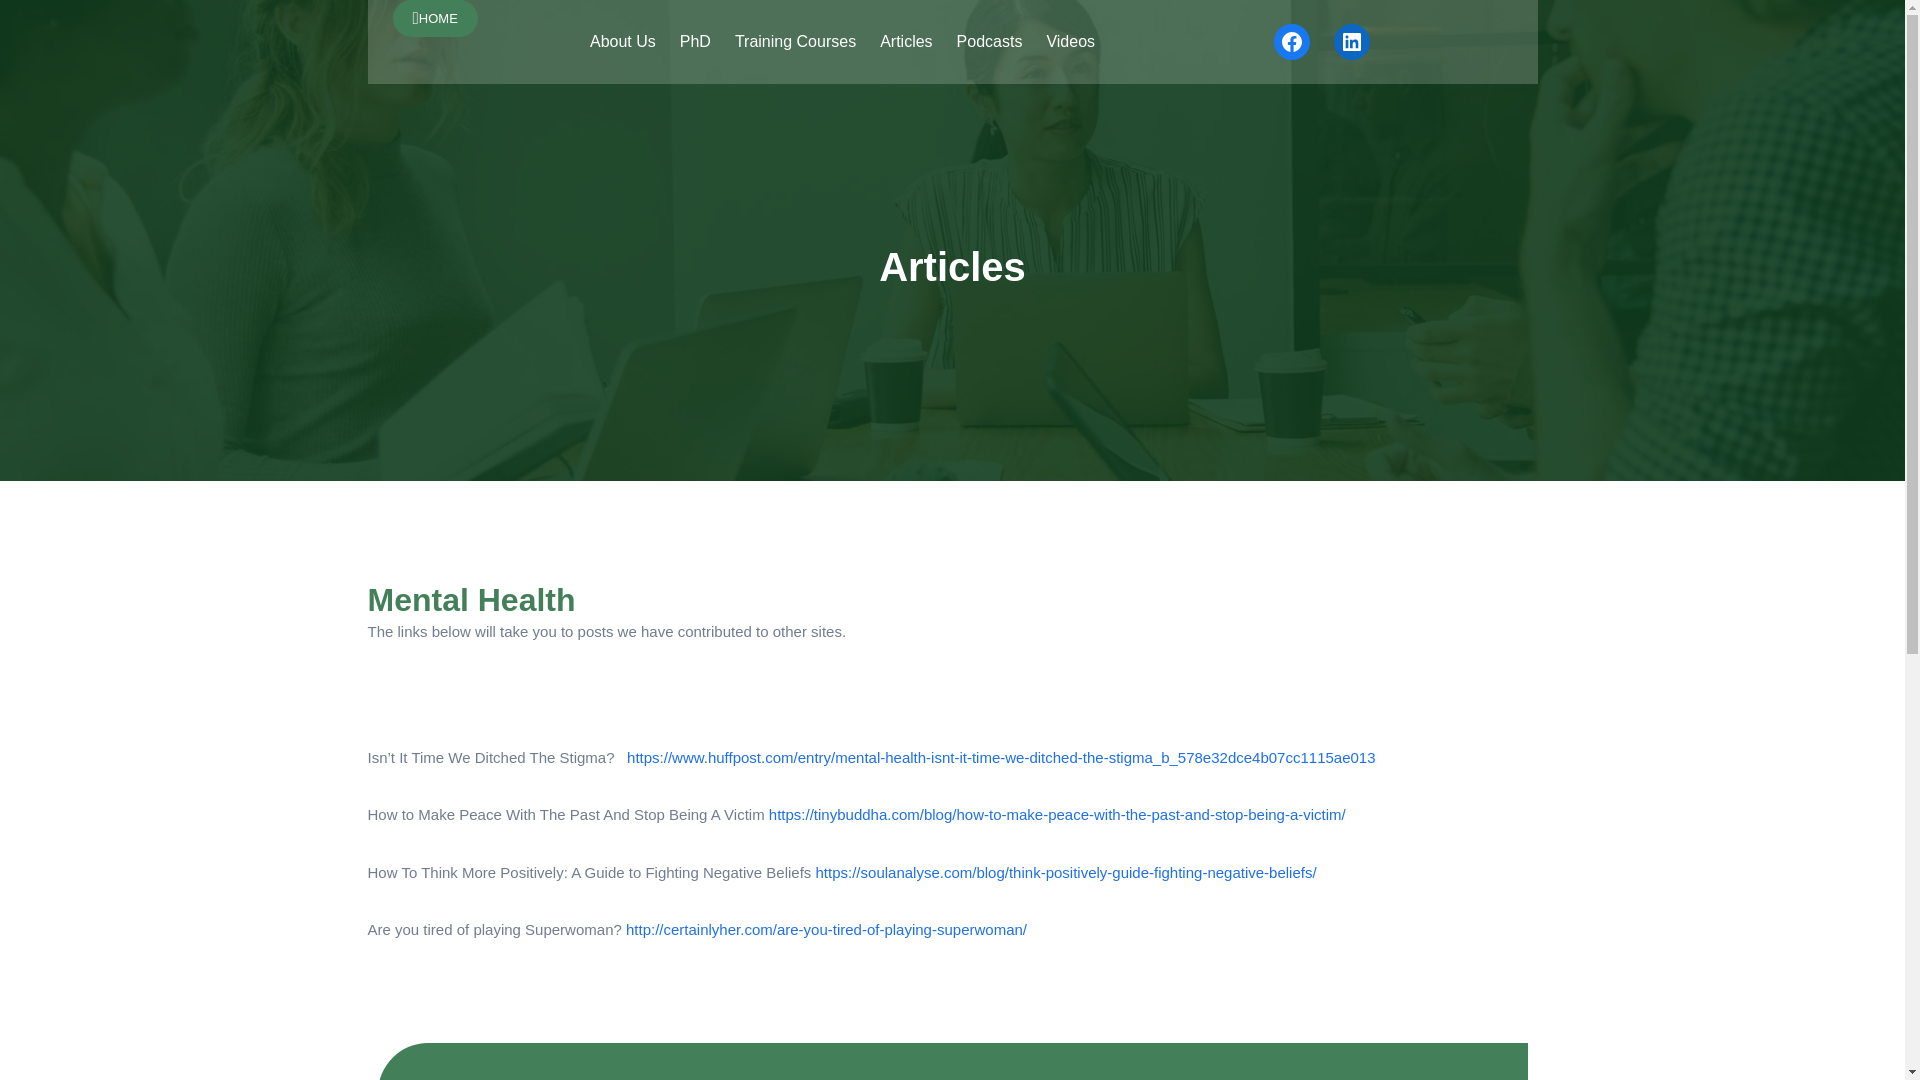 The width and height of the screenshot is (1920, 1080). Describe the element at coordinates (434, 18) in the screenshot. I see `HOME` at that location.